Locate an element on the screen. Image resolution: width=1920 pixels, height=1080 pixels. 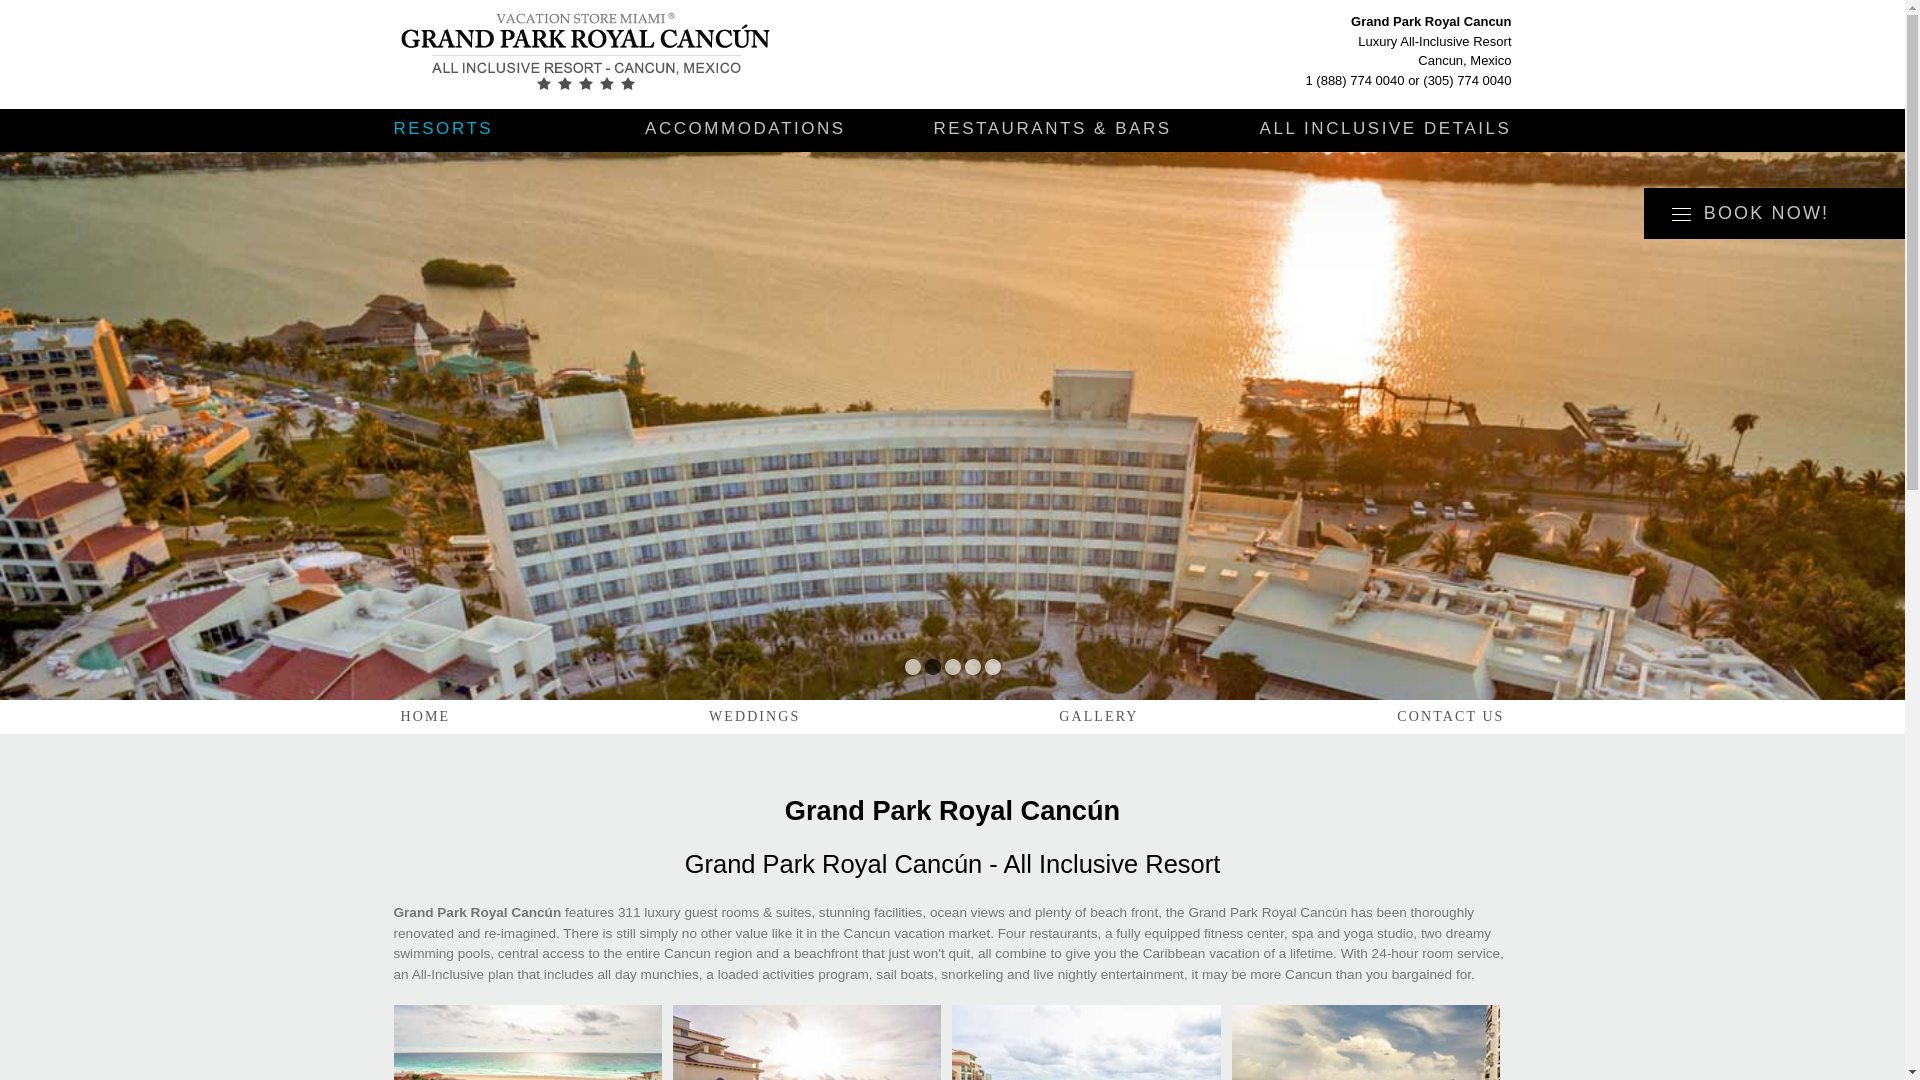
ALL INCLUSIVE DETAILS is located at coordinates (1386, 129).